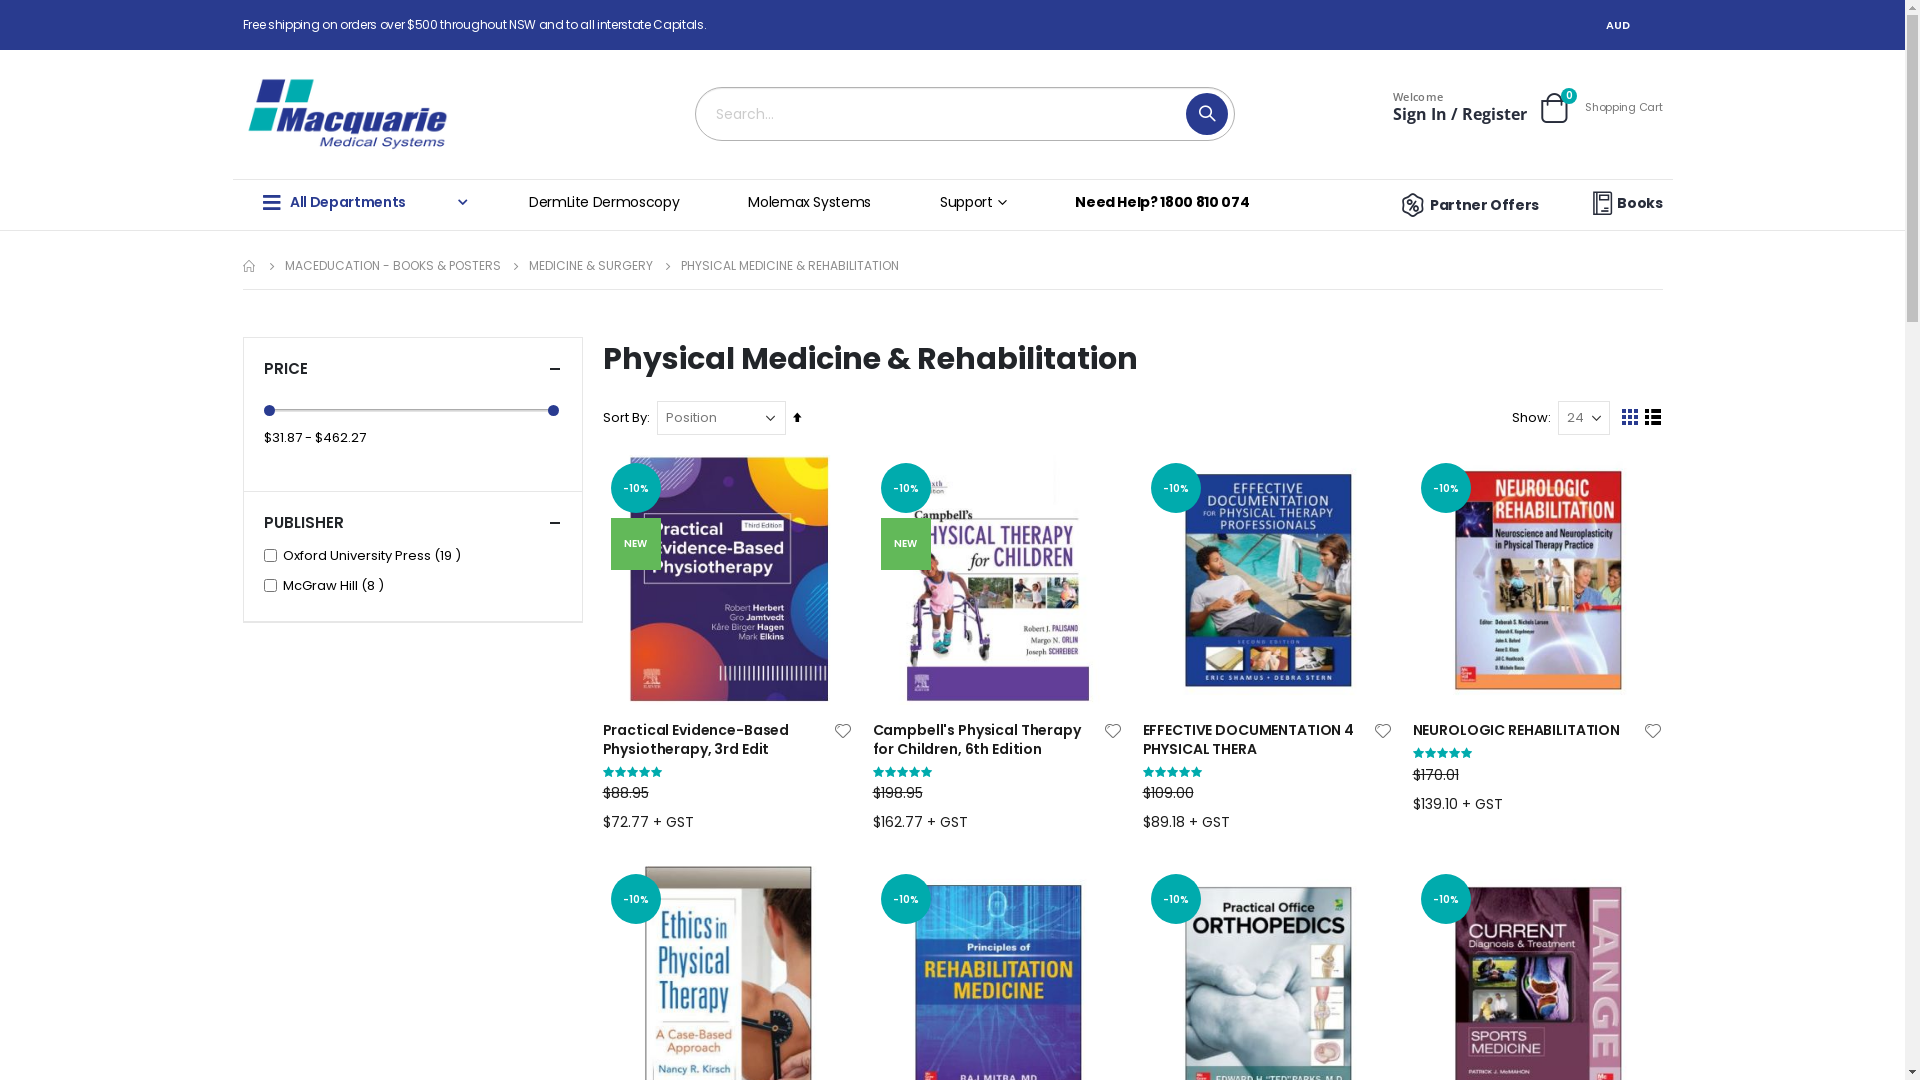 The width and height of the screenshot is (1920, 1080). What do you see at coordinates (374, 556) in the screenshot?
I see `Oxford University Press 19
items` at bounding box center [374, 556].